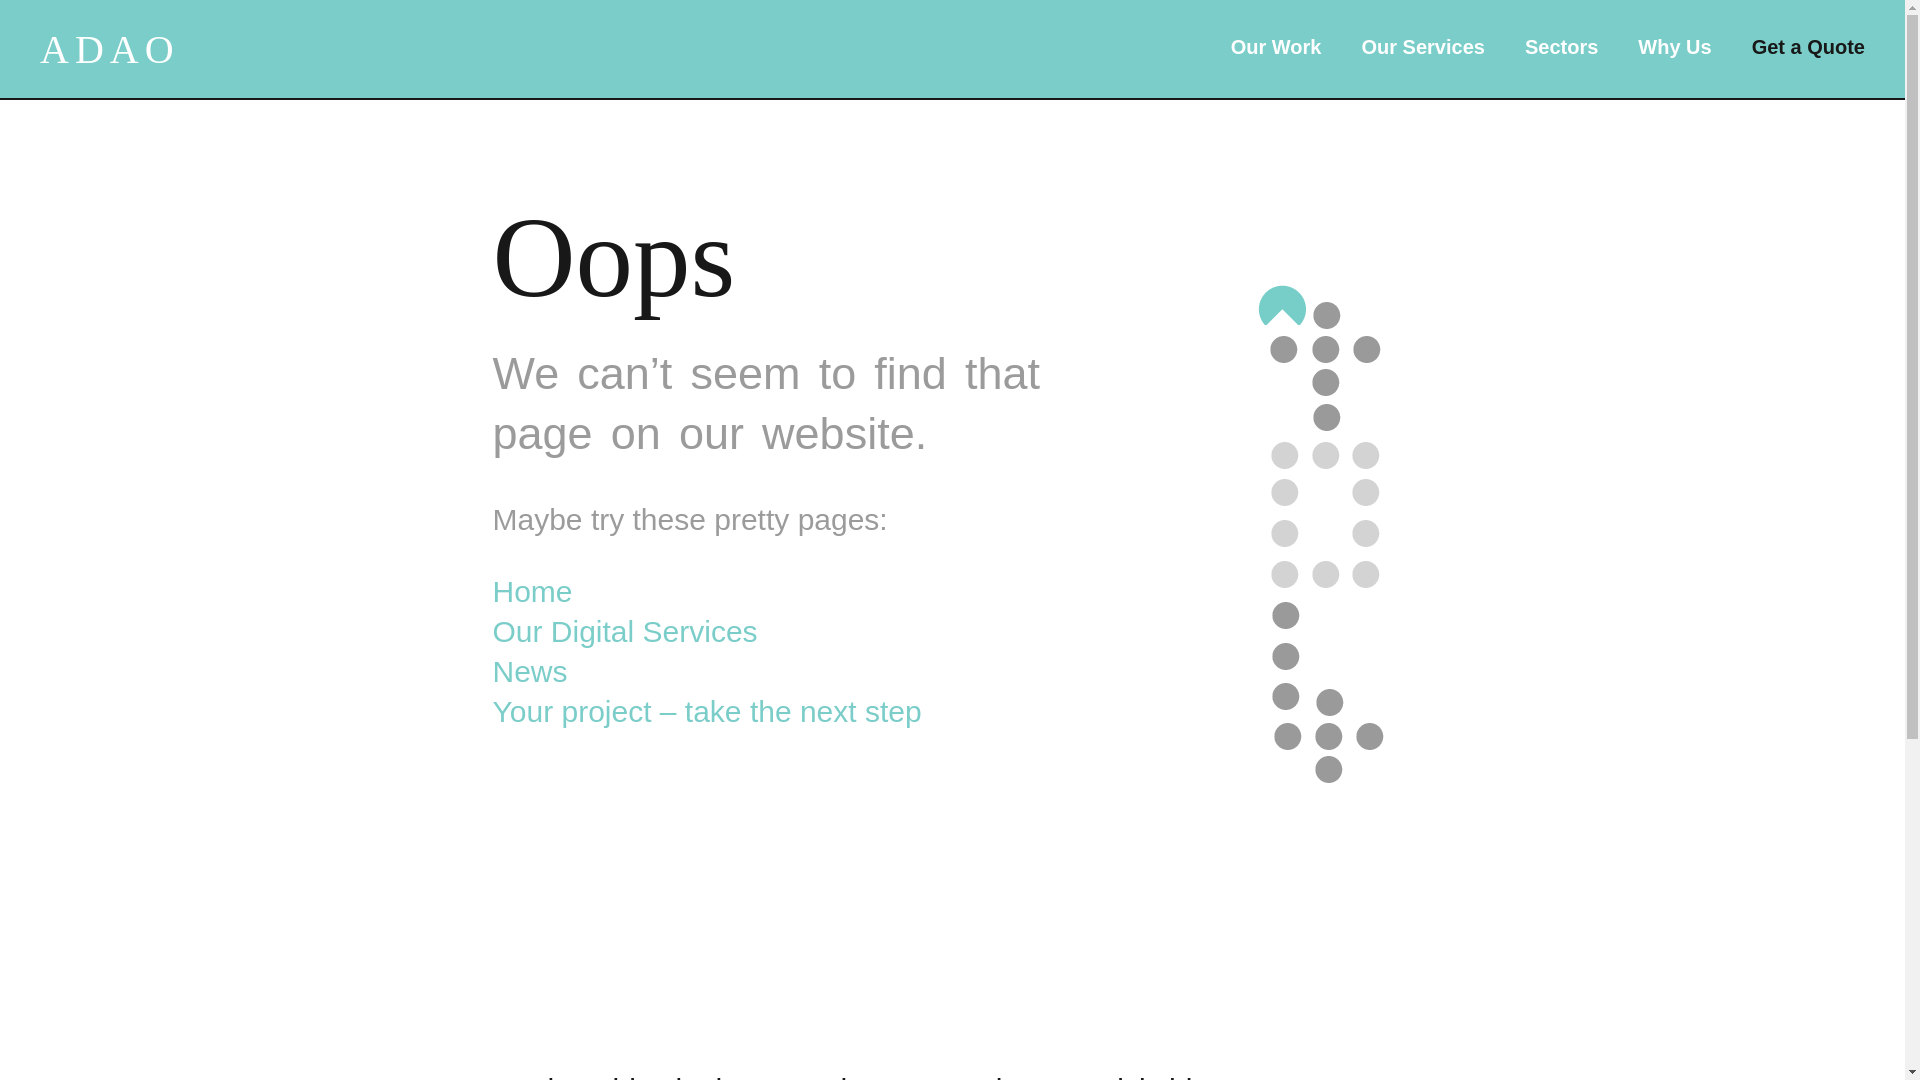 This screenshot has height=1080, width=1920. I want to click on Why Us, so click(1674, 46).